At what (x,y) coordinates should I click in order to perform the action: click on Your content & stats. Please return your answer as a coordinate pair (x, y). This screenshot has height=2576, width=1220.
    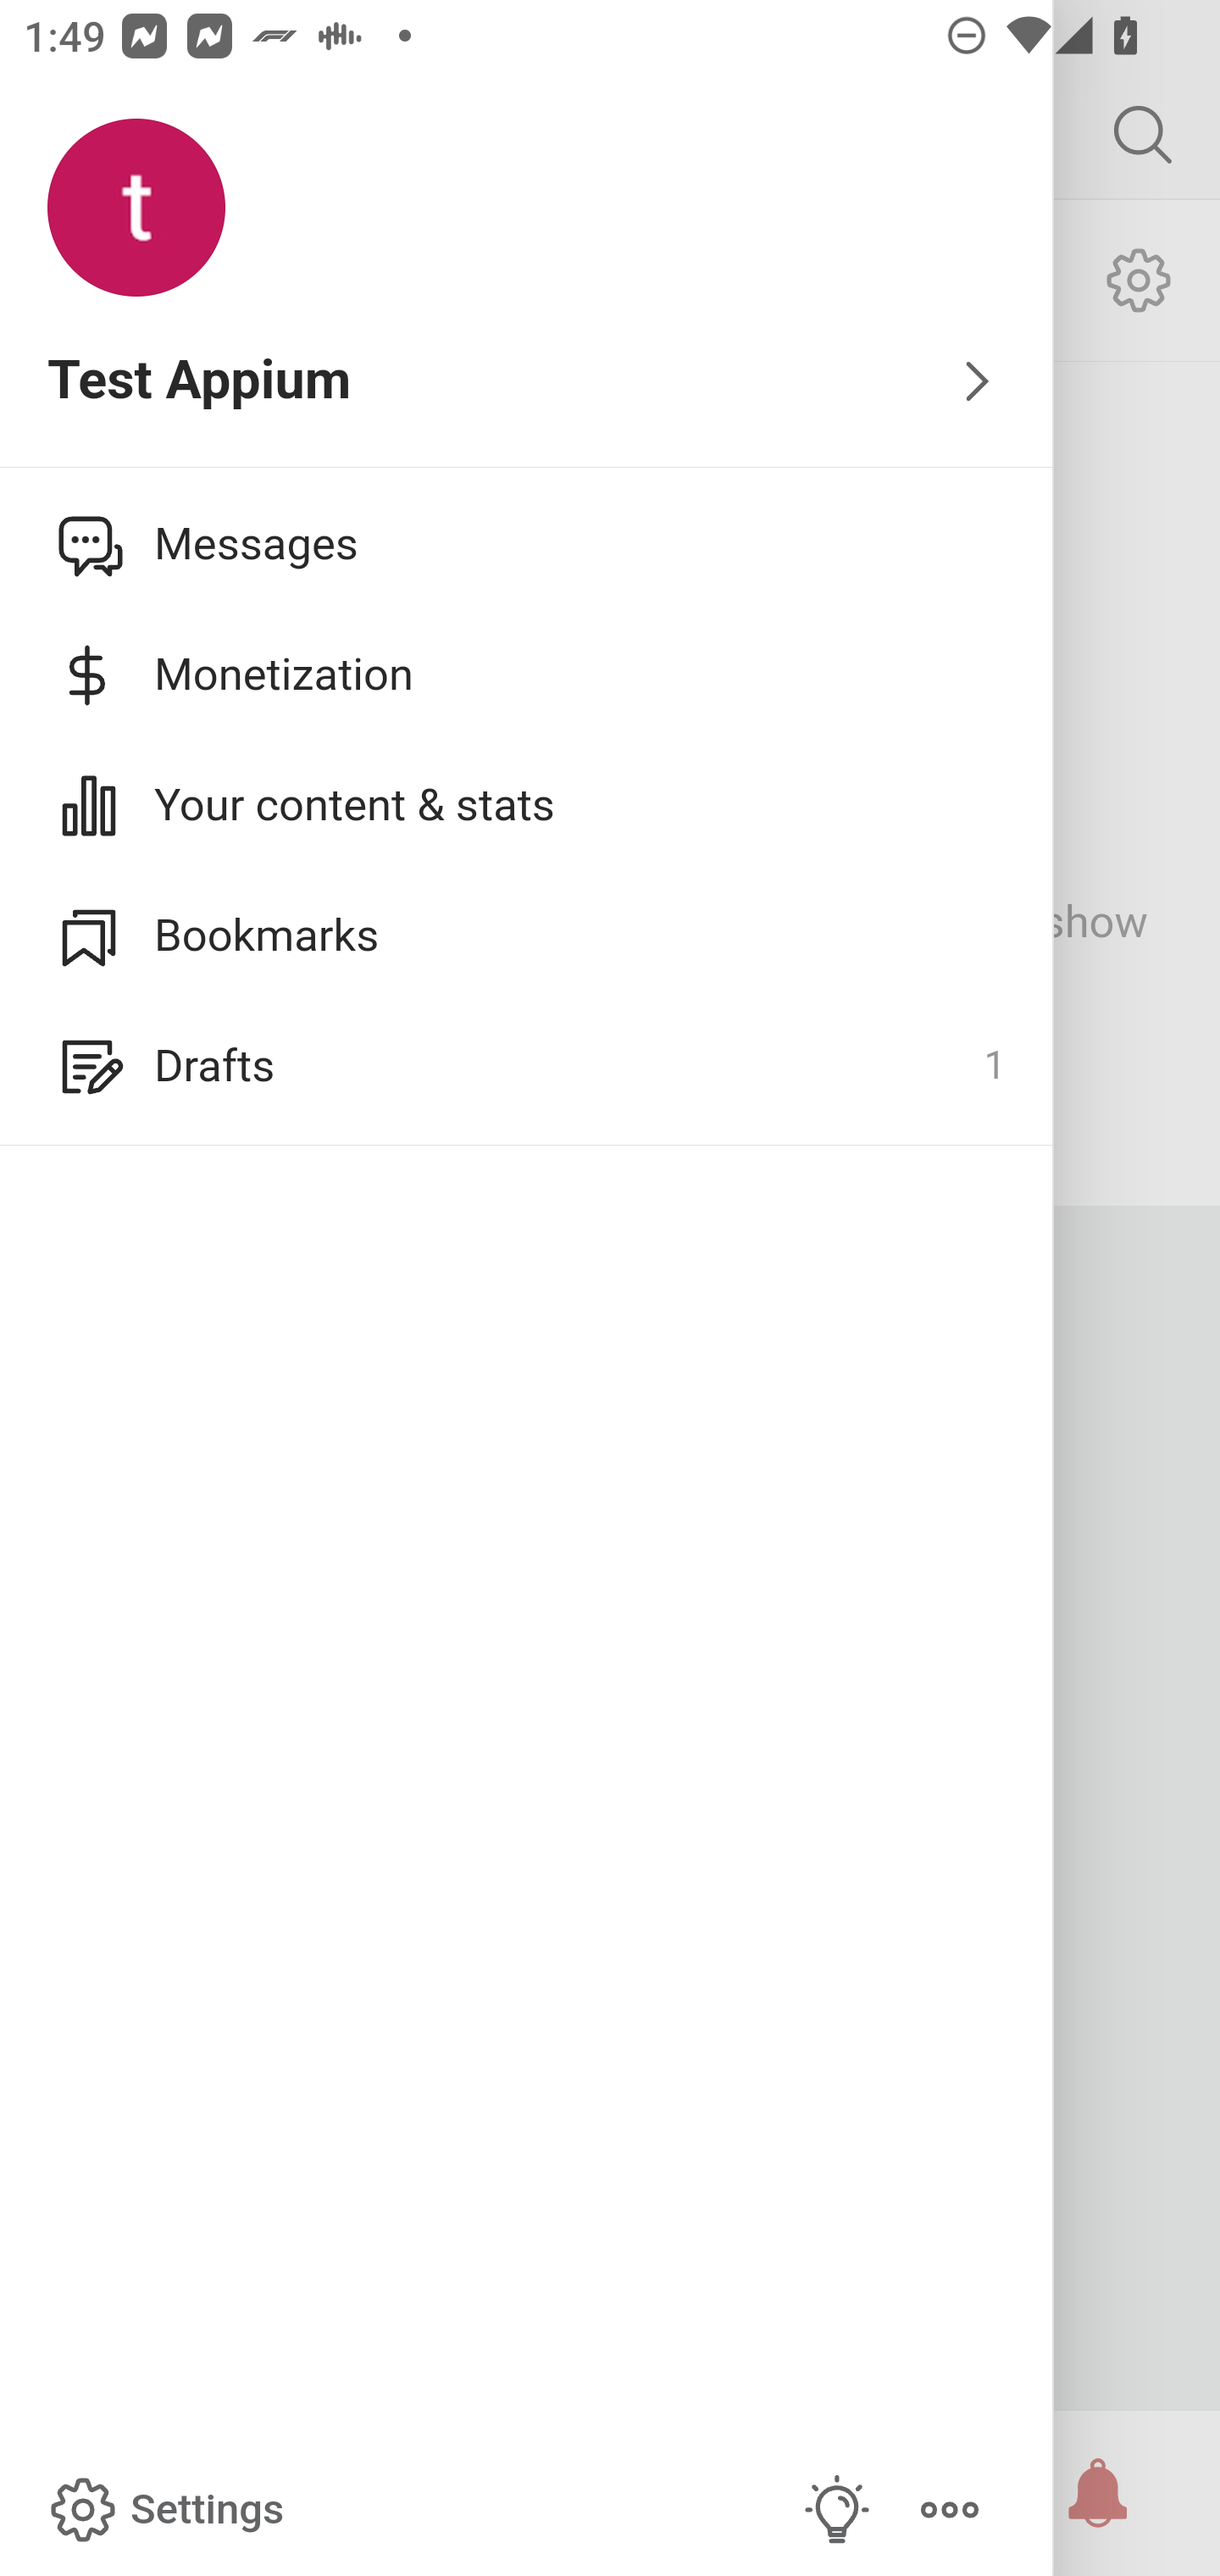
    Looking at the image, I should click on (527, 805).